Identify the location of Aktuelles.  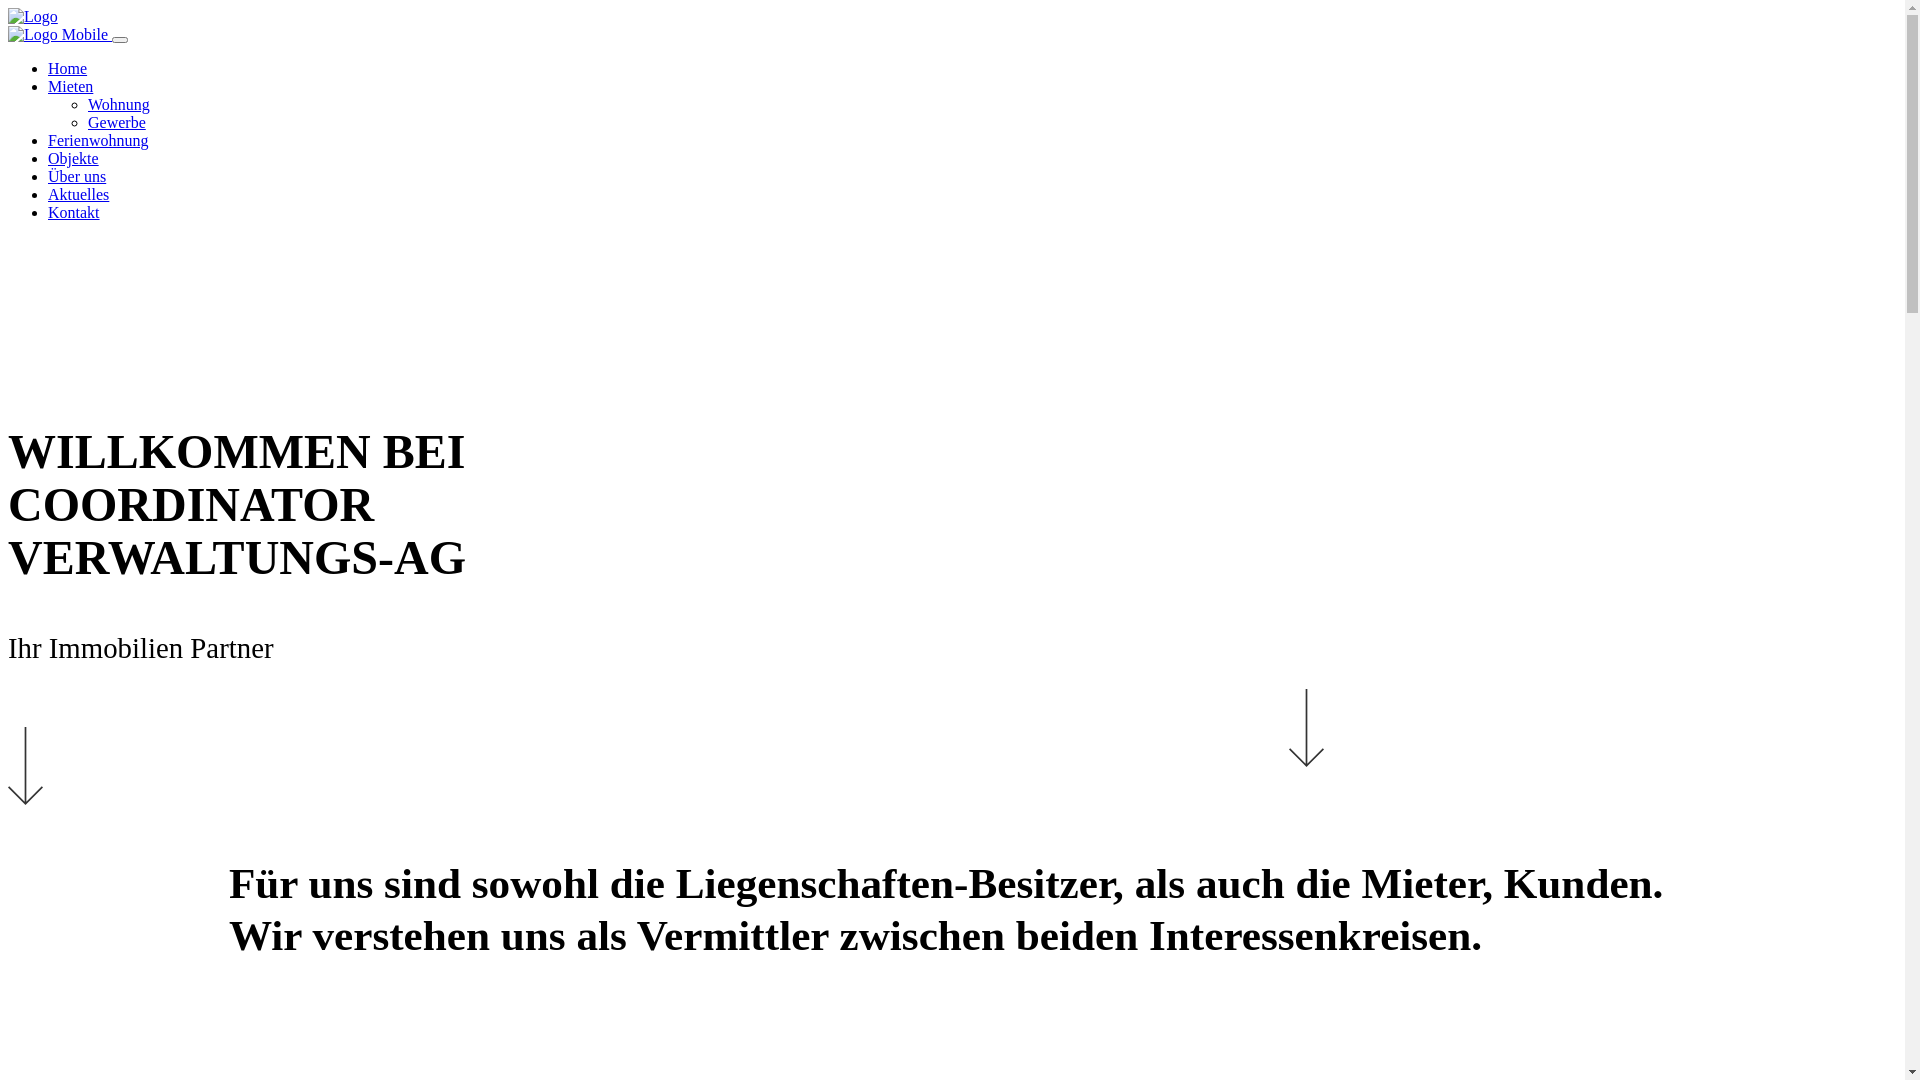
(78, 194).